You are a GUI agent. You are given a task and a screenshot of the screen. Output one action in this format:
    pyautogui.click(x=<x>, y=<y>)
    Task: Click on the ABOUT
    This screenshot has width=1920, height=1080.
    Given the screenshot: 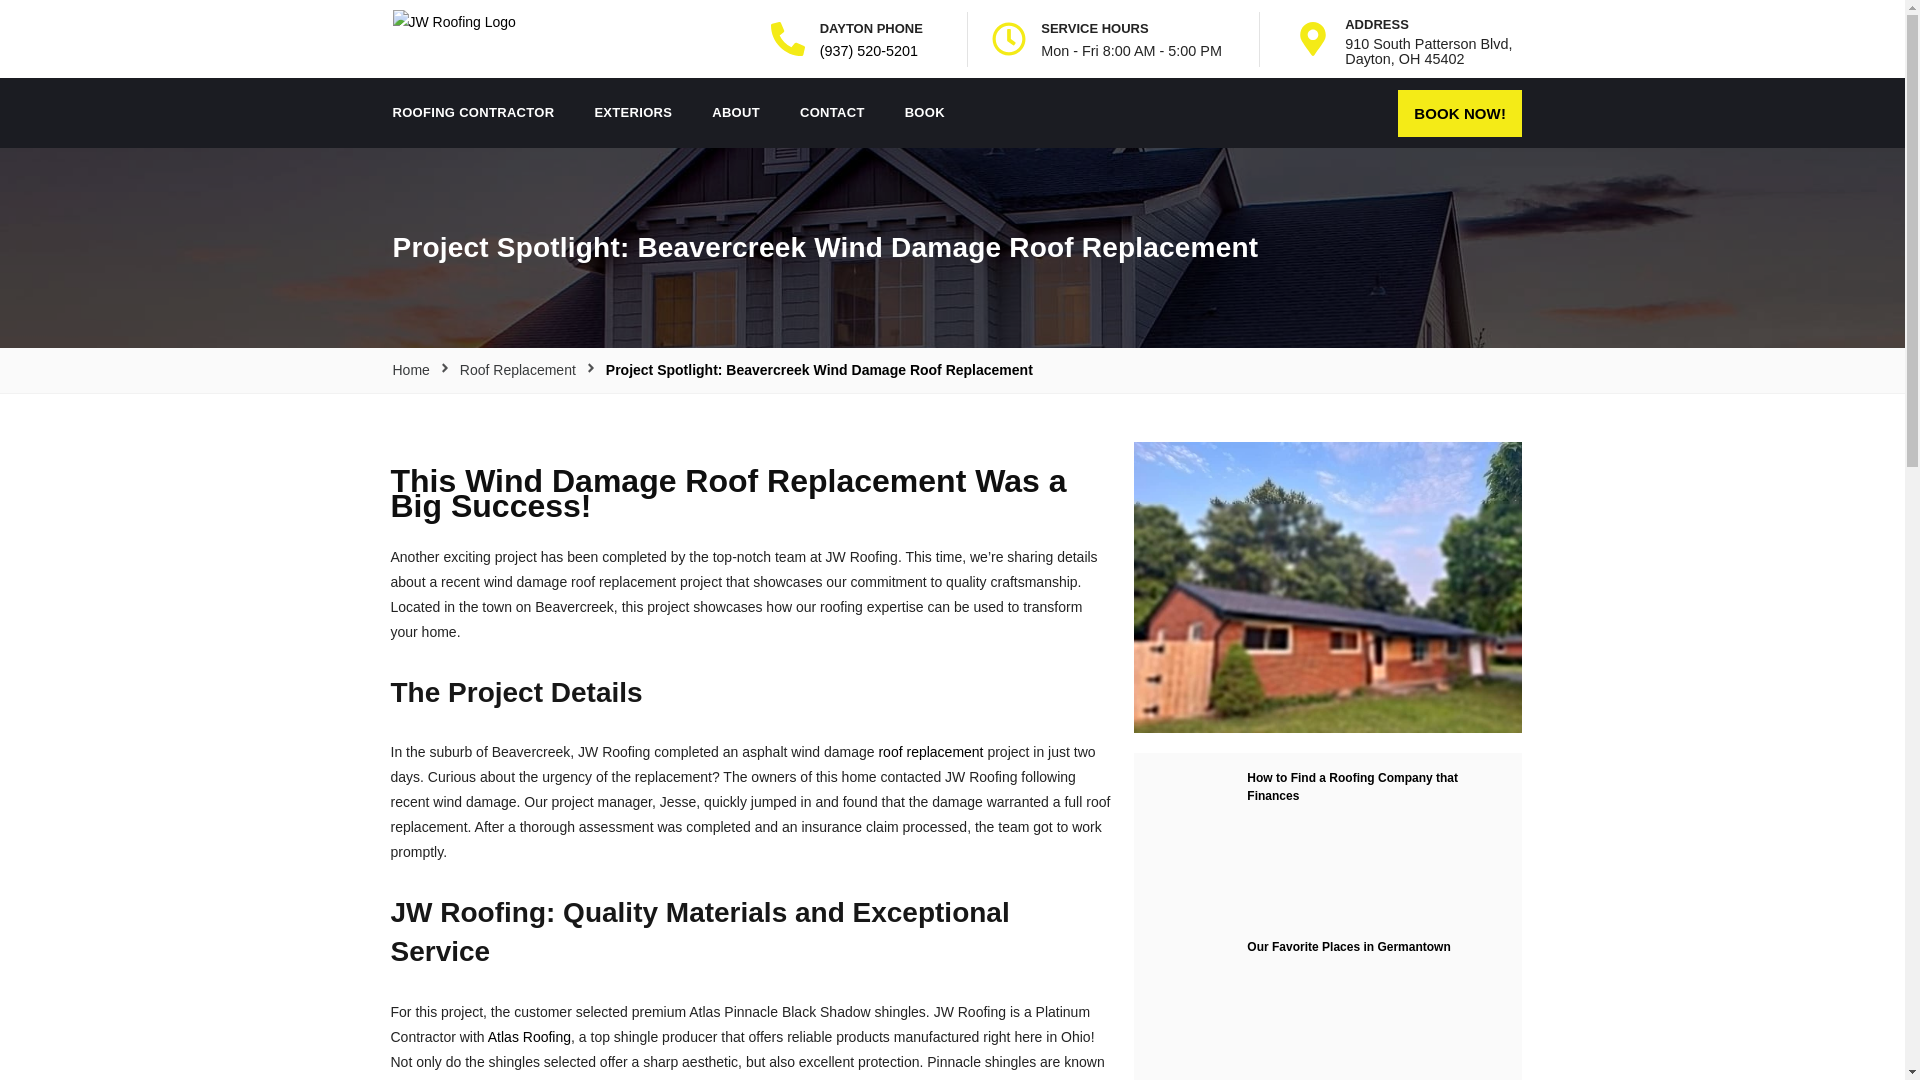 What is the action you would take?
    pyautogui.click(x=735, y=112)
    